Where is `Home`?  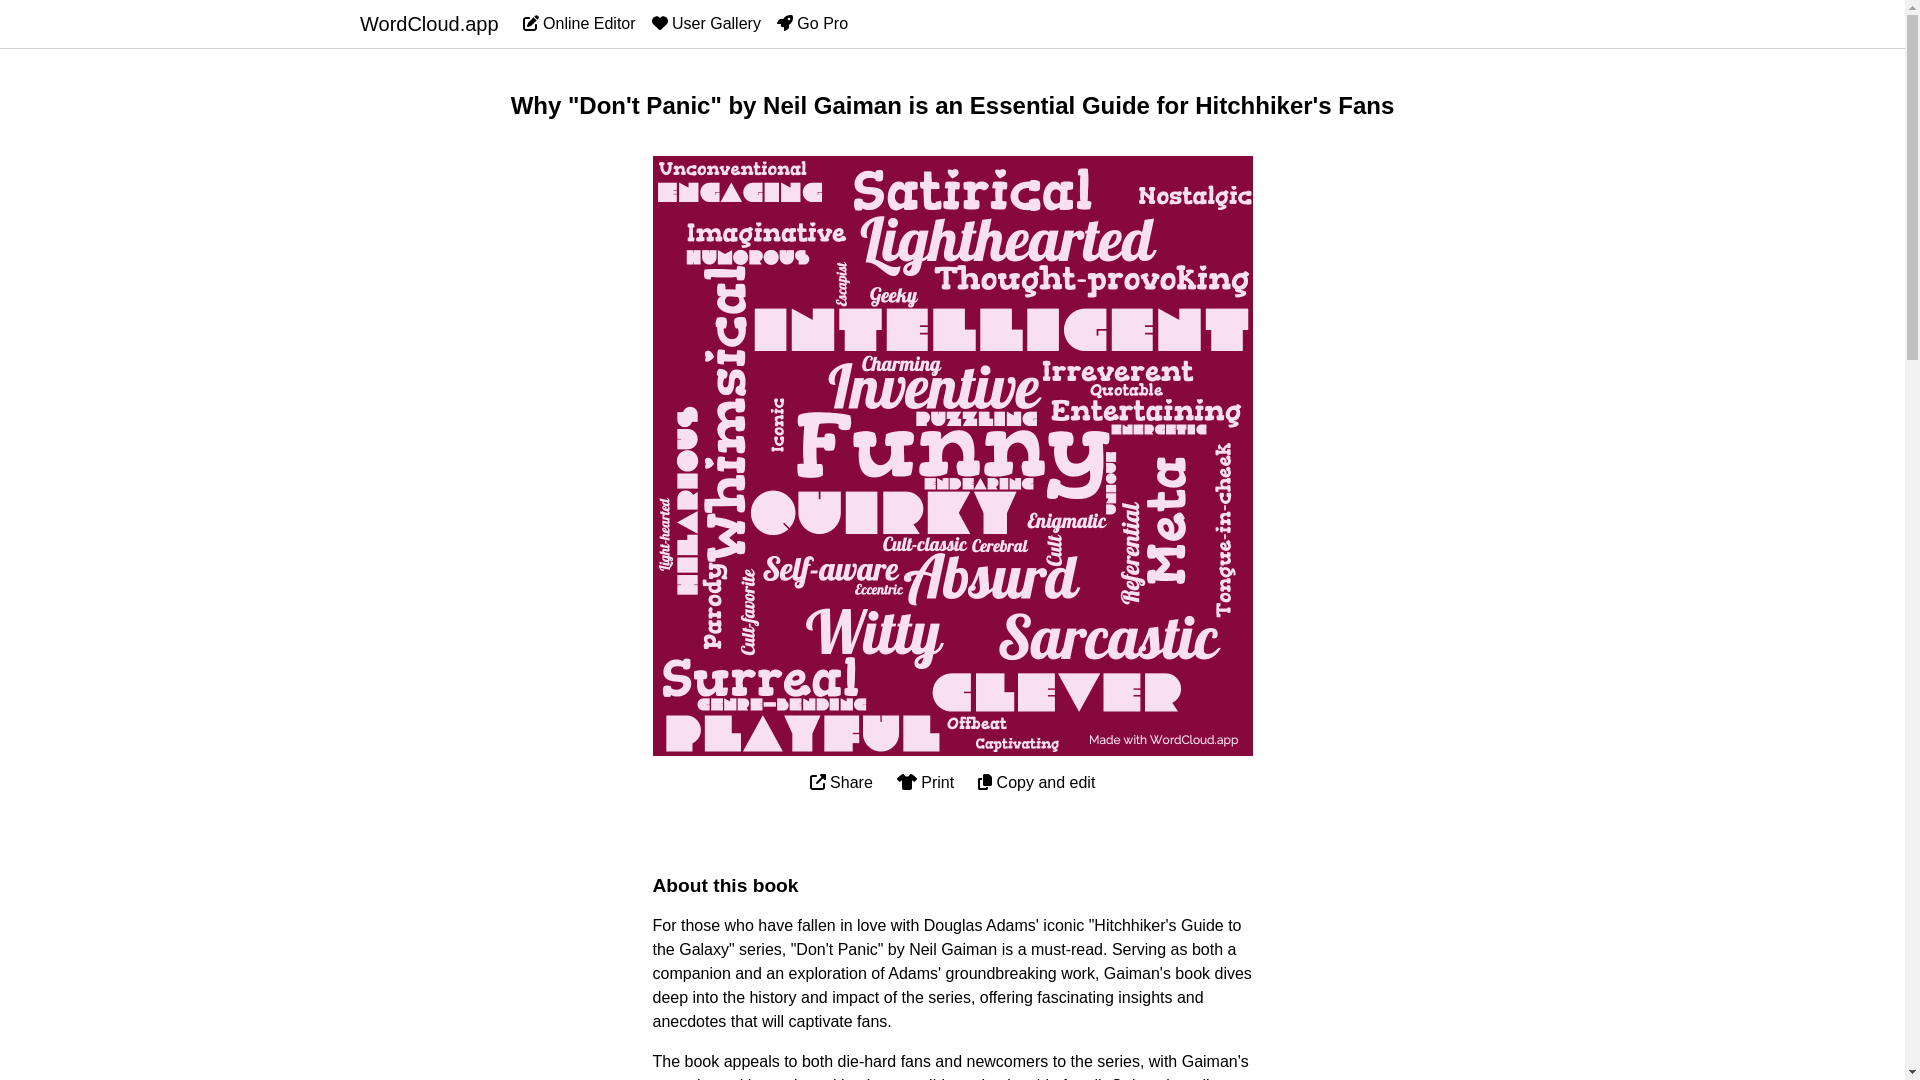 Home is located at coordinates (430, 24).